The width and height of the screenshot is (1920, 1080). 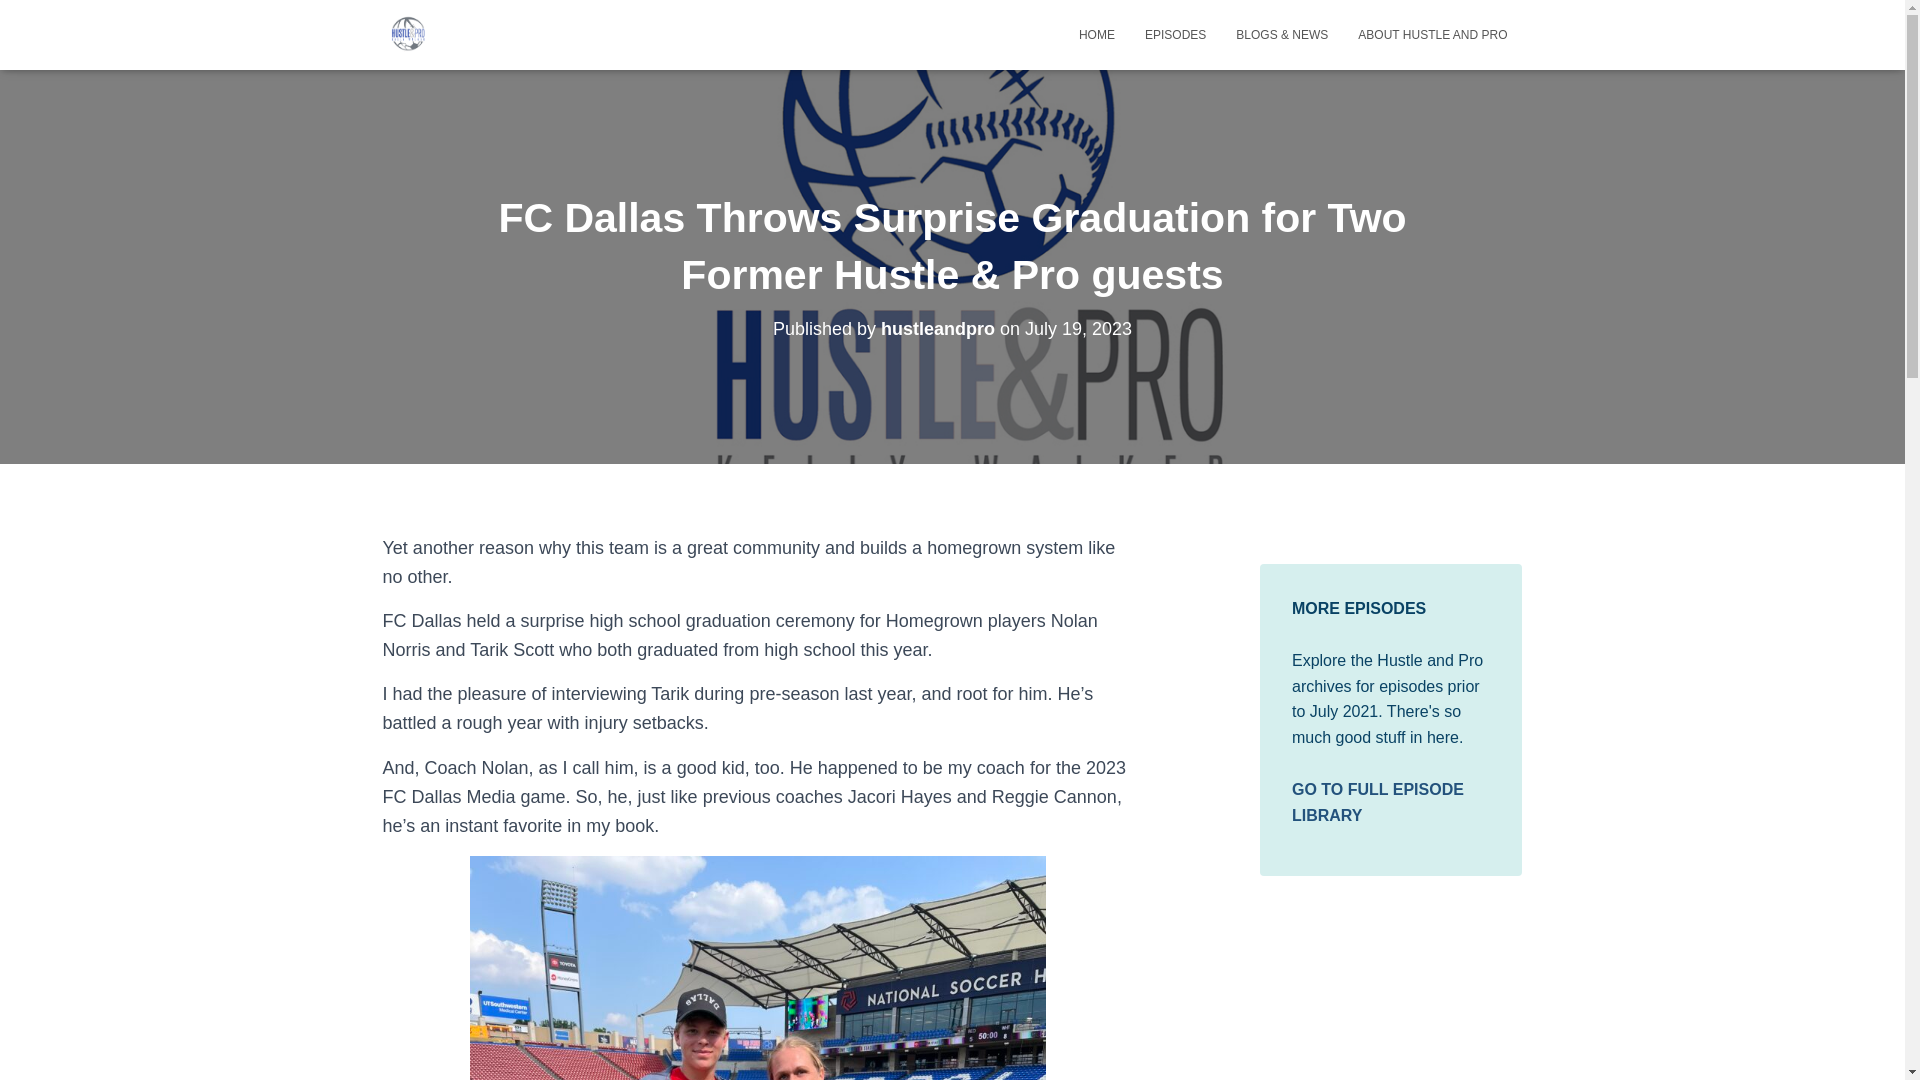 What do you see at coordinates (1096, 34) in the screenshot?
I see `Home` at bounding box center [1096, 34].